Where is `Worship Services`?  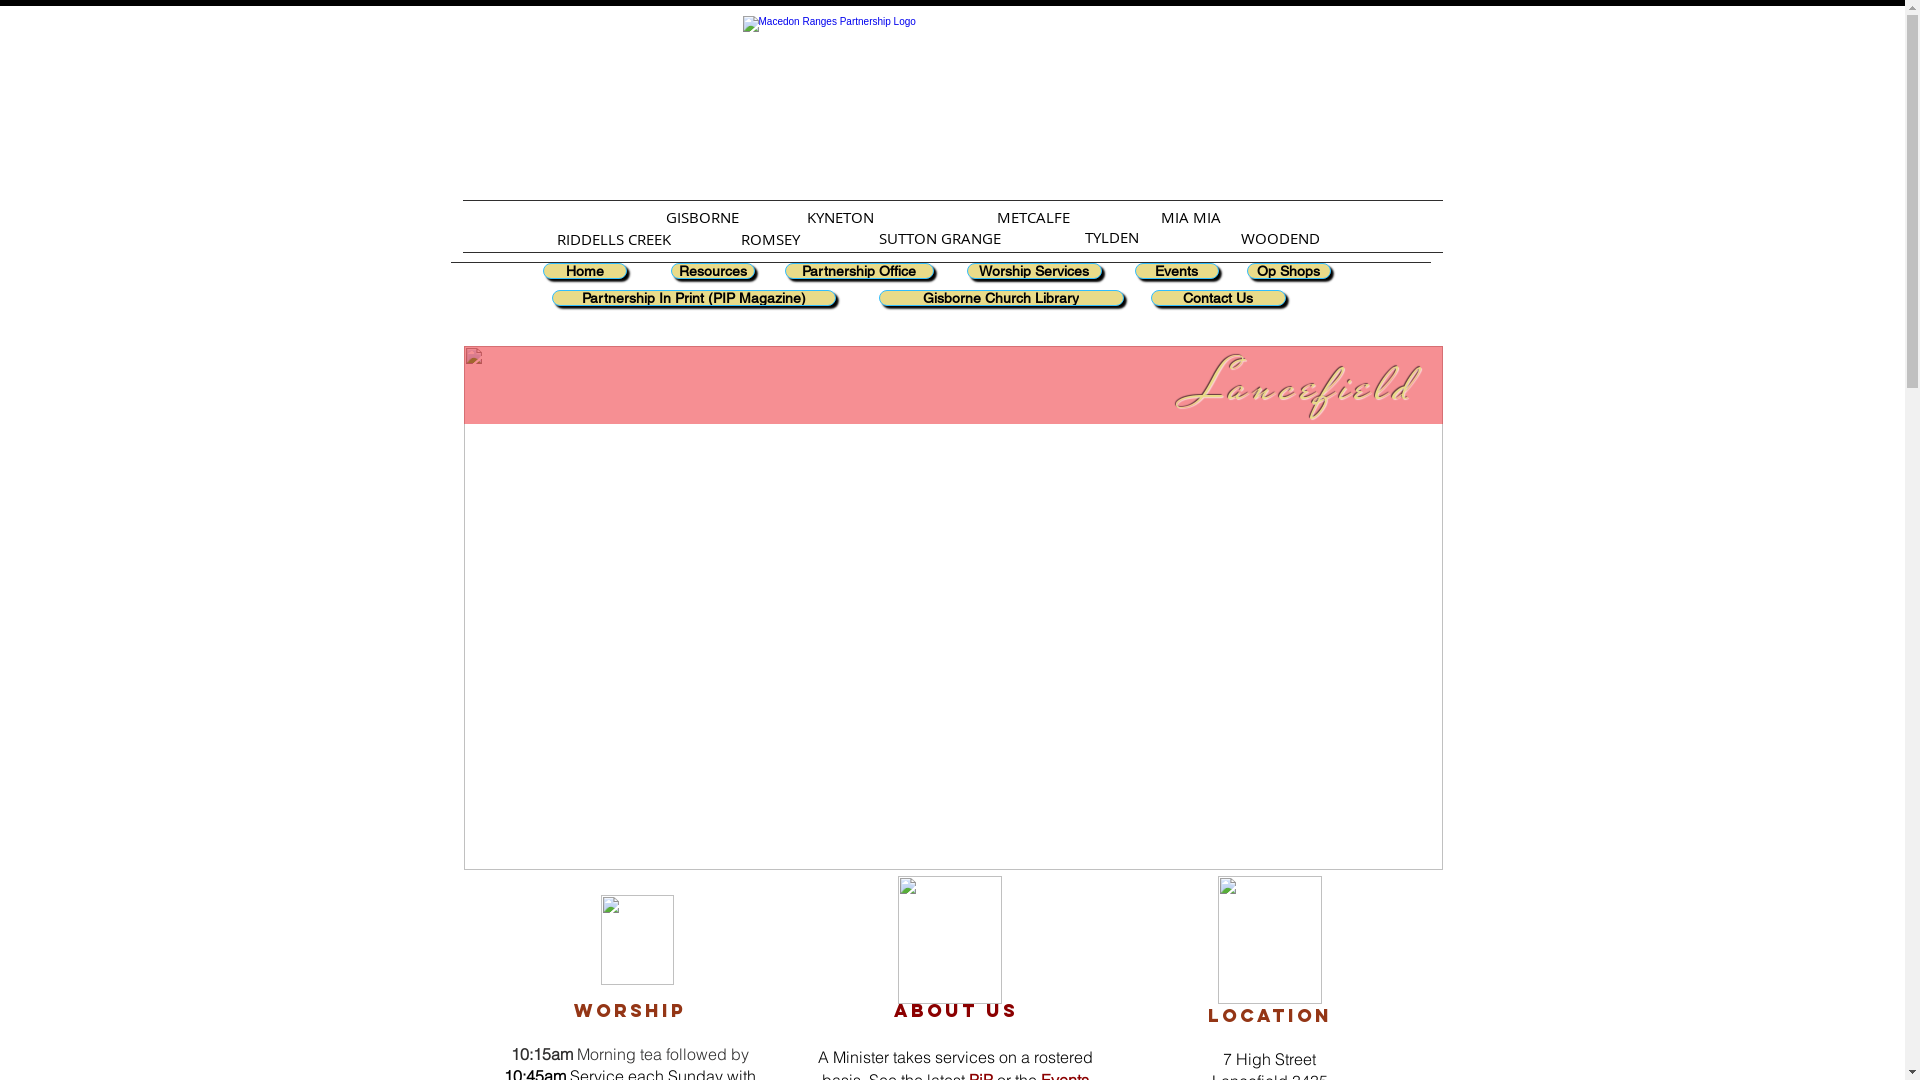
Worship Services is located at coordinates (1034, 271).